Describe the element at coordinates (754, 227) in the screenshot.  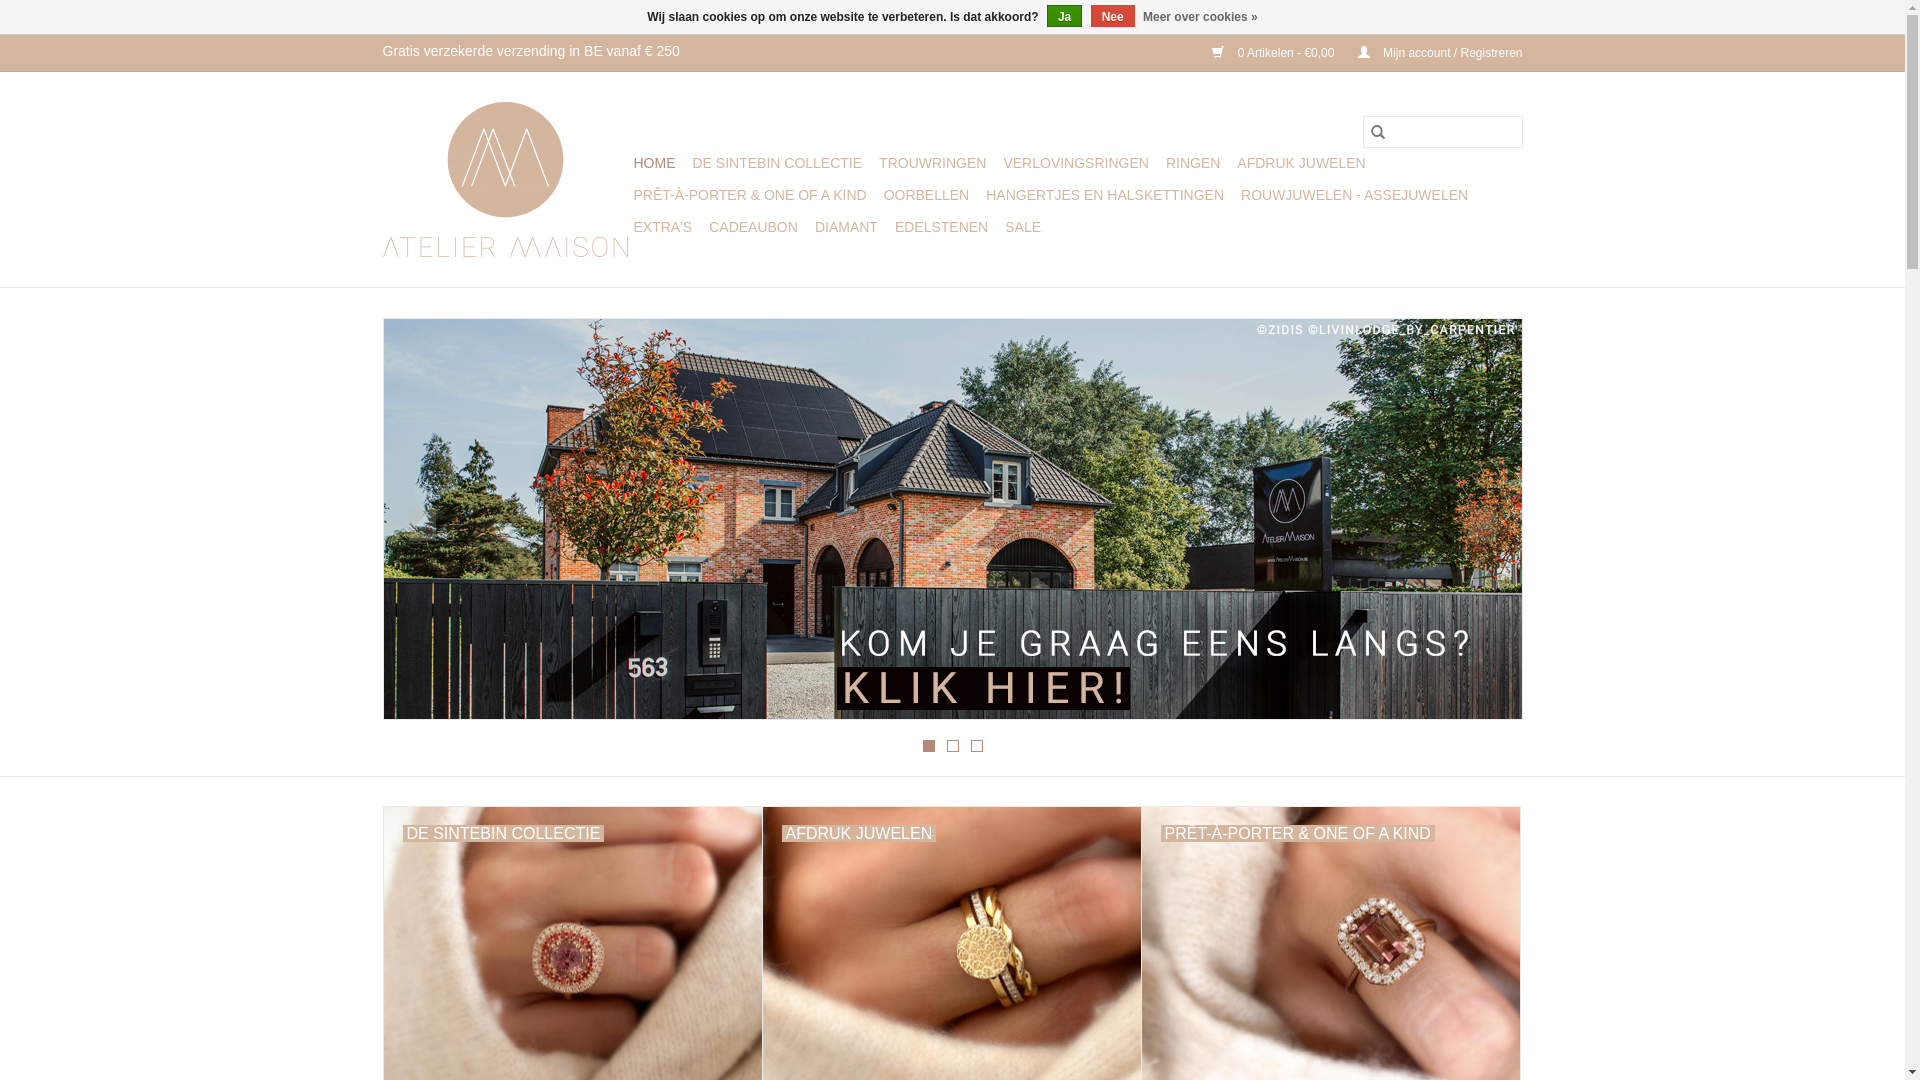
I see `CADEAUBON` at that location.